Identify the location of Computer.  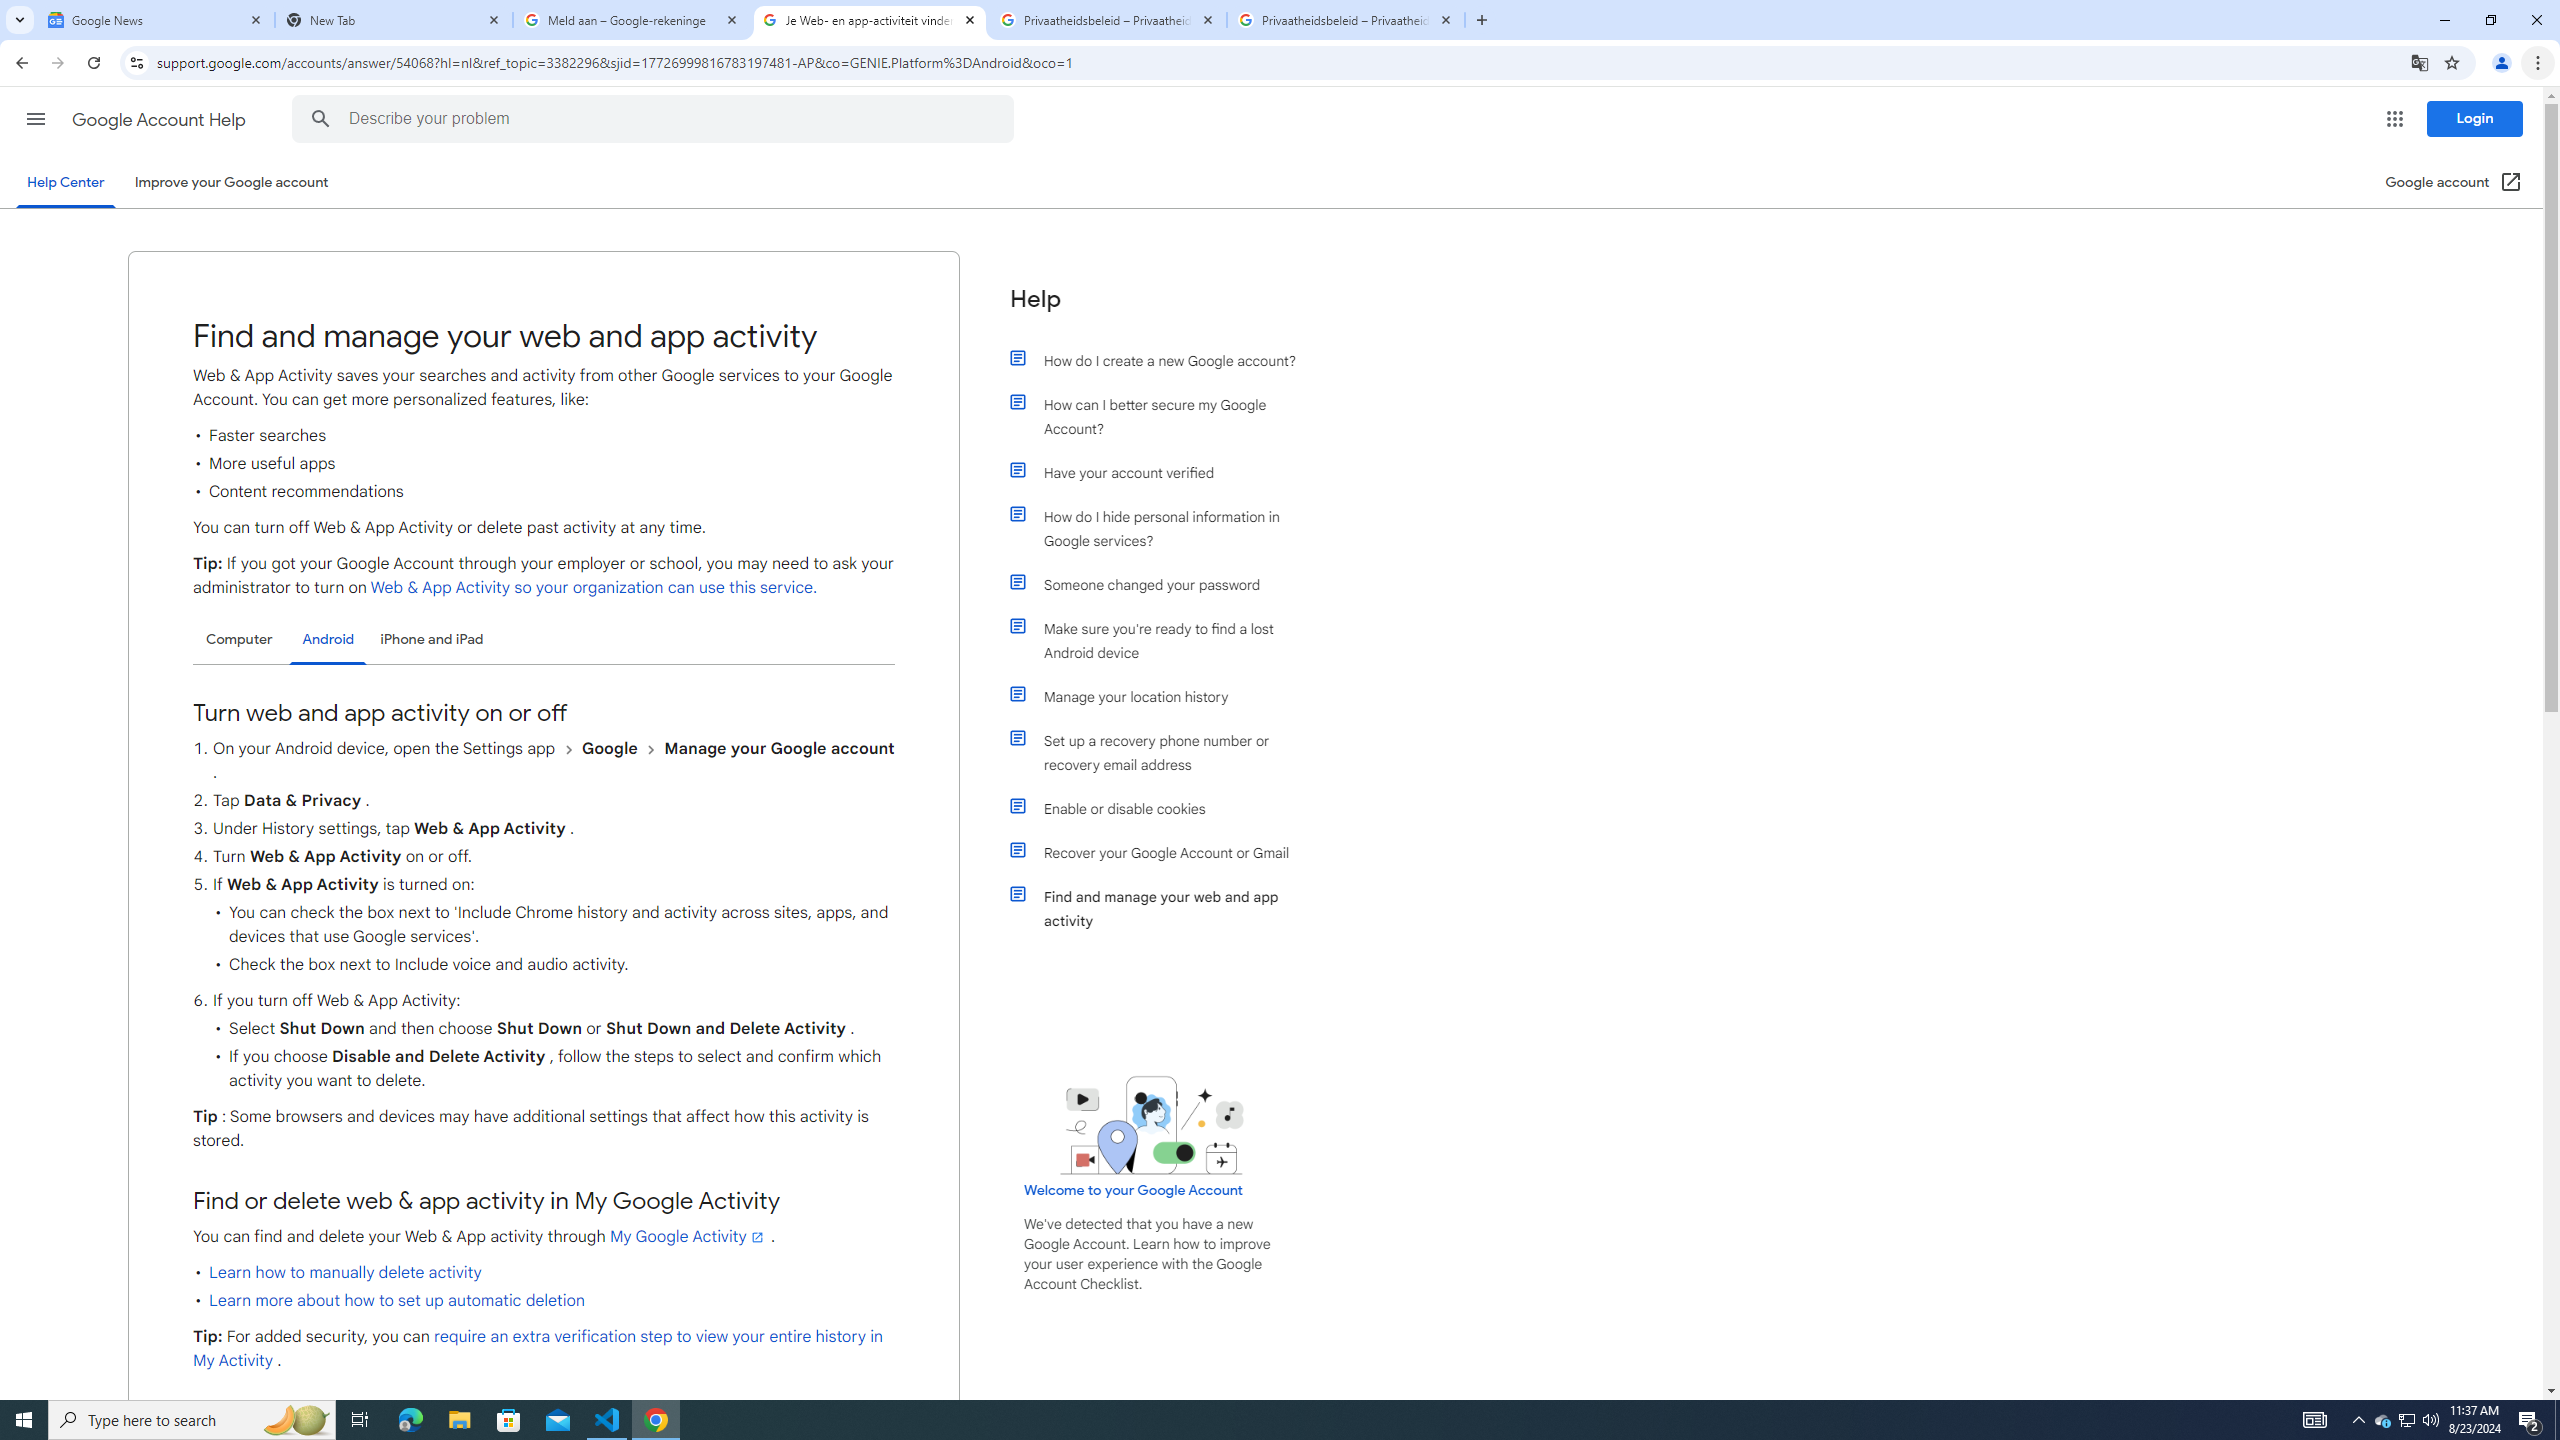
(239, 639).